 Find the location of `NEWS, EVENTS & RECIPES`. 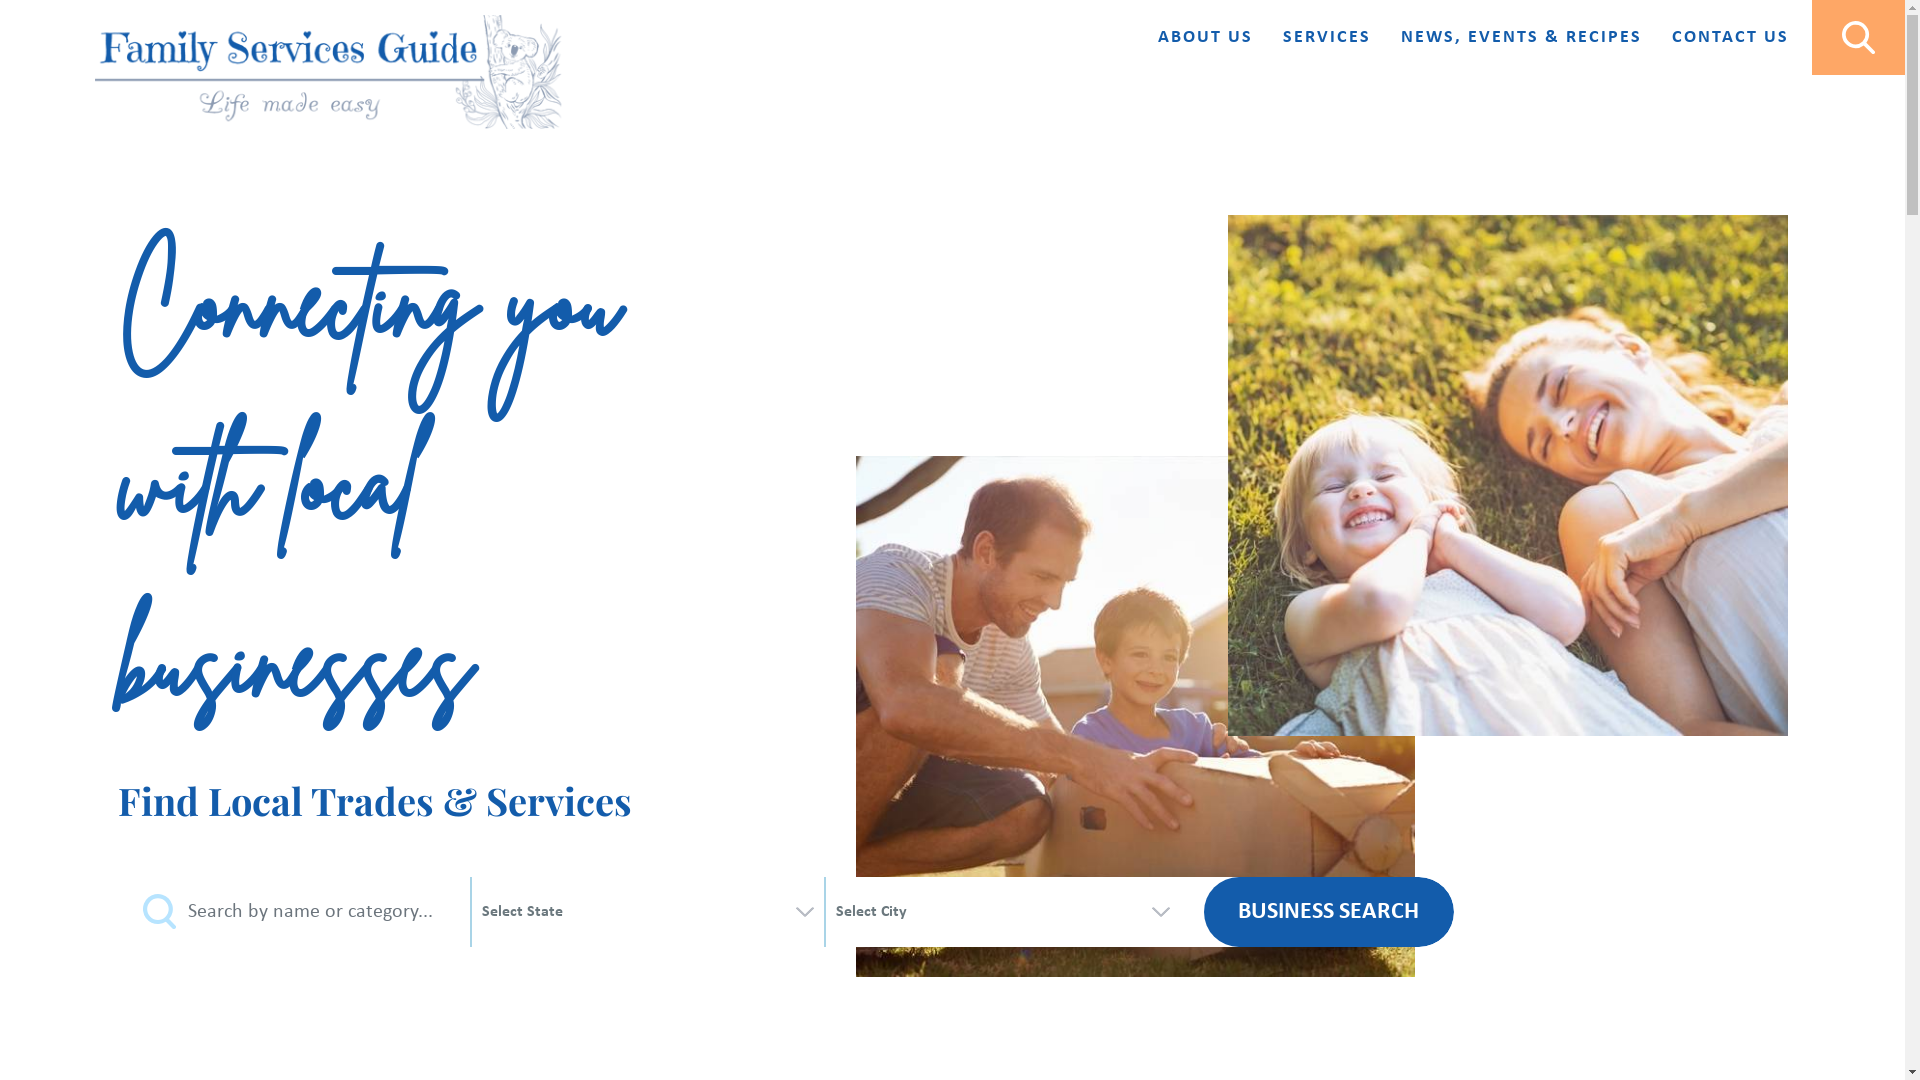

NEWS, EVENTS & RECIPES is located at coordinates (1522, 38).